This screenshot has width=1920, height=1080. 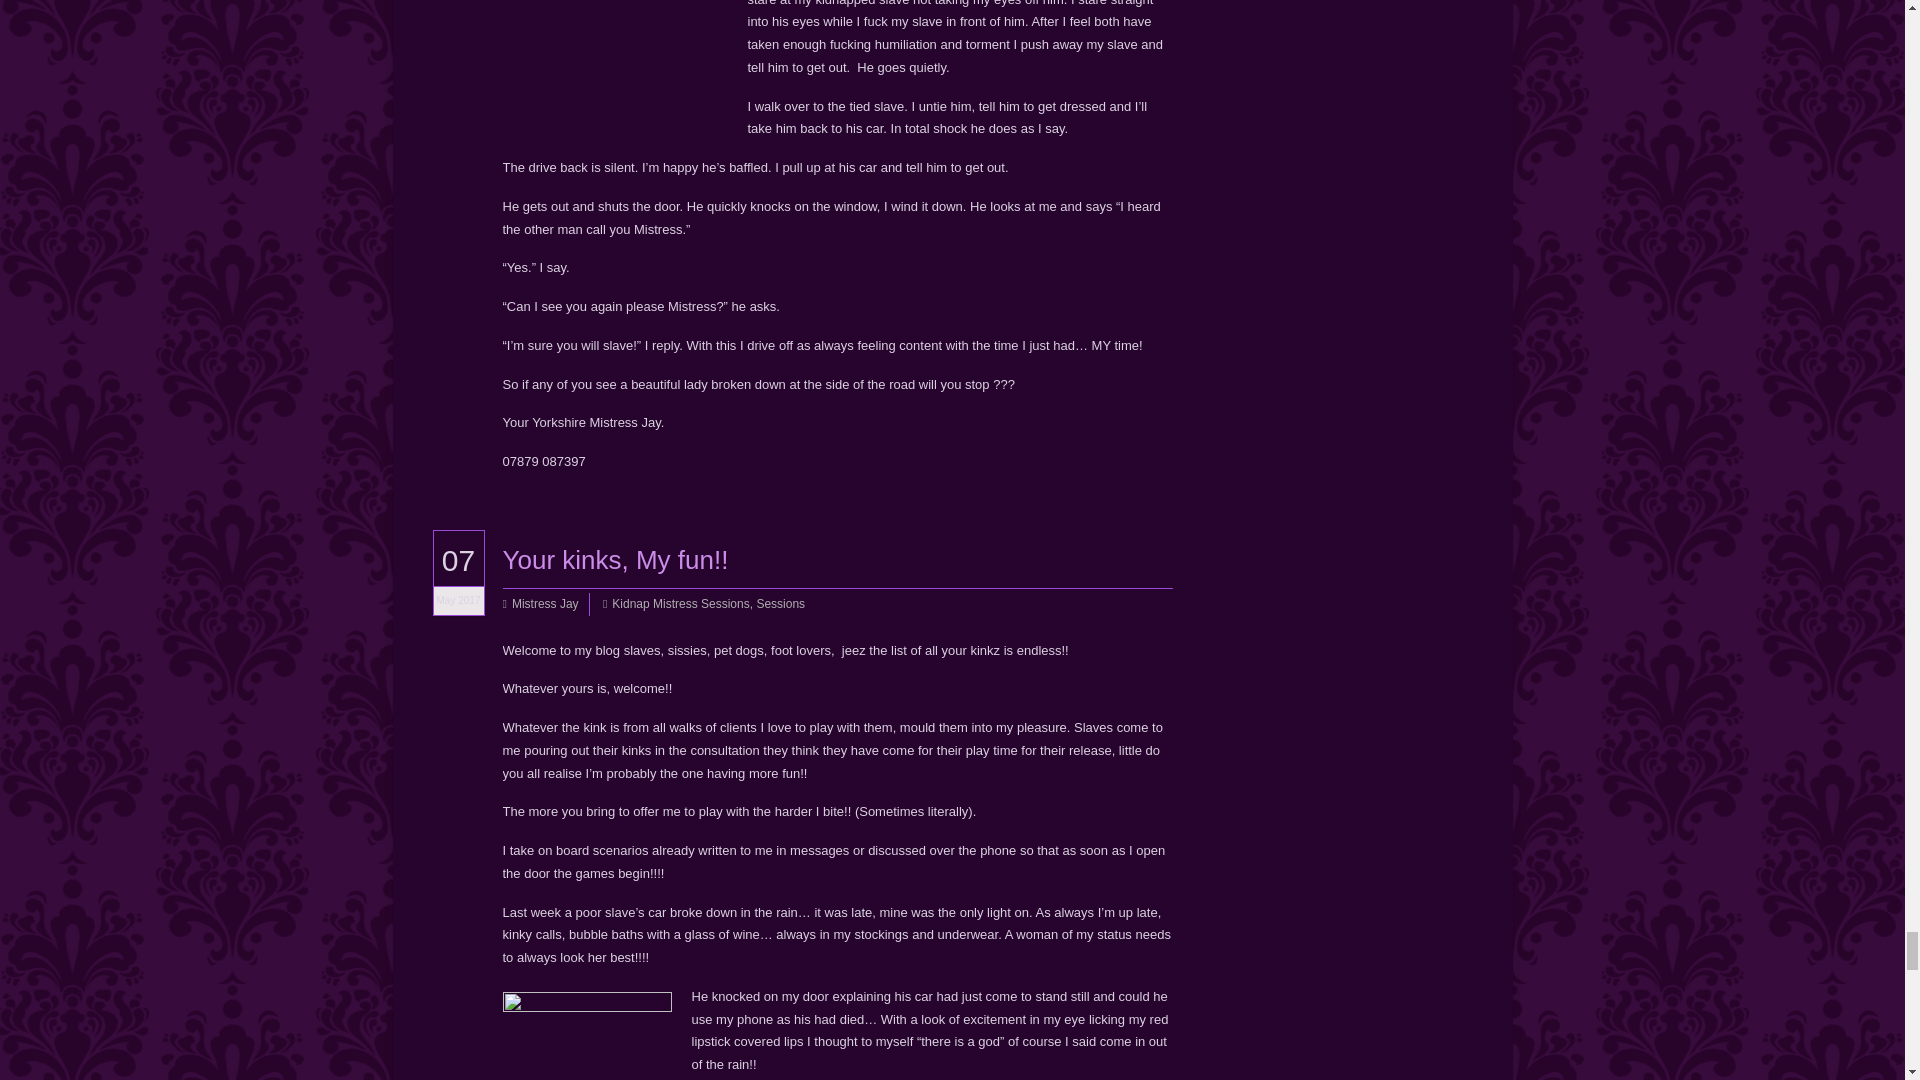 I want to click on Posts by Mistress Jay, so click(x=546, y=604).